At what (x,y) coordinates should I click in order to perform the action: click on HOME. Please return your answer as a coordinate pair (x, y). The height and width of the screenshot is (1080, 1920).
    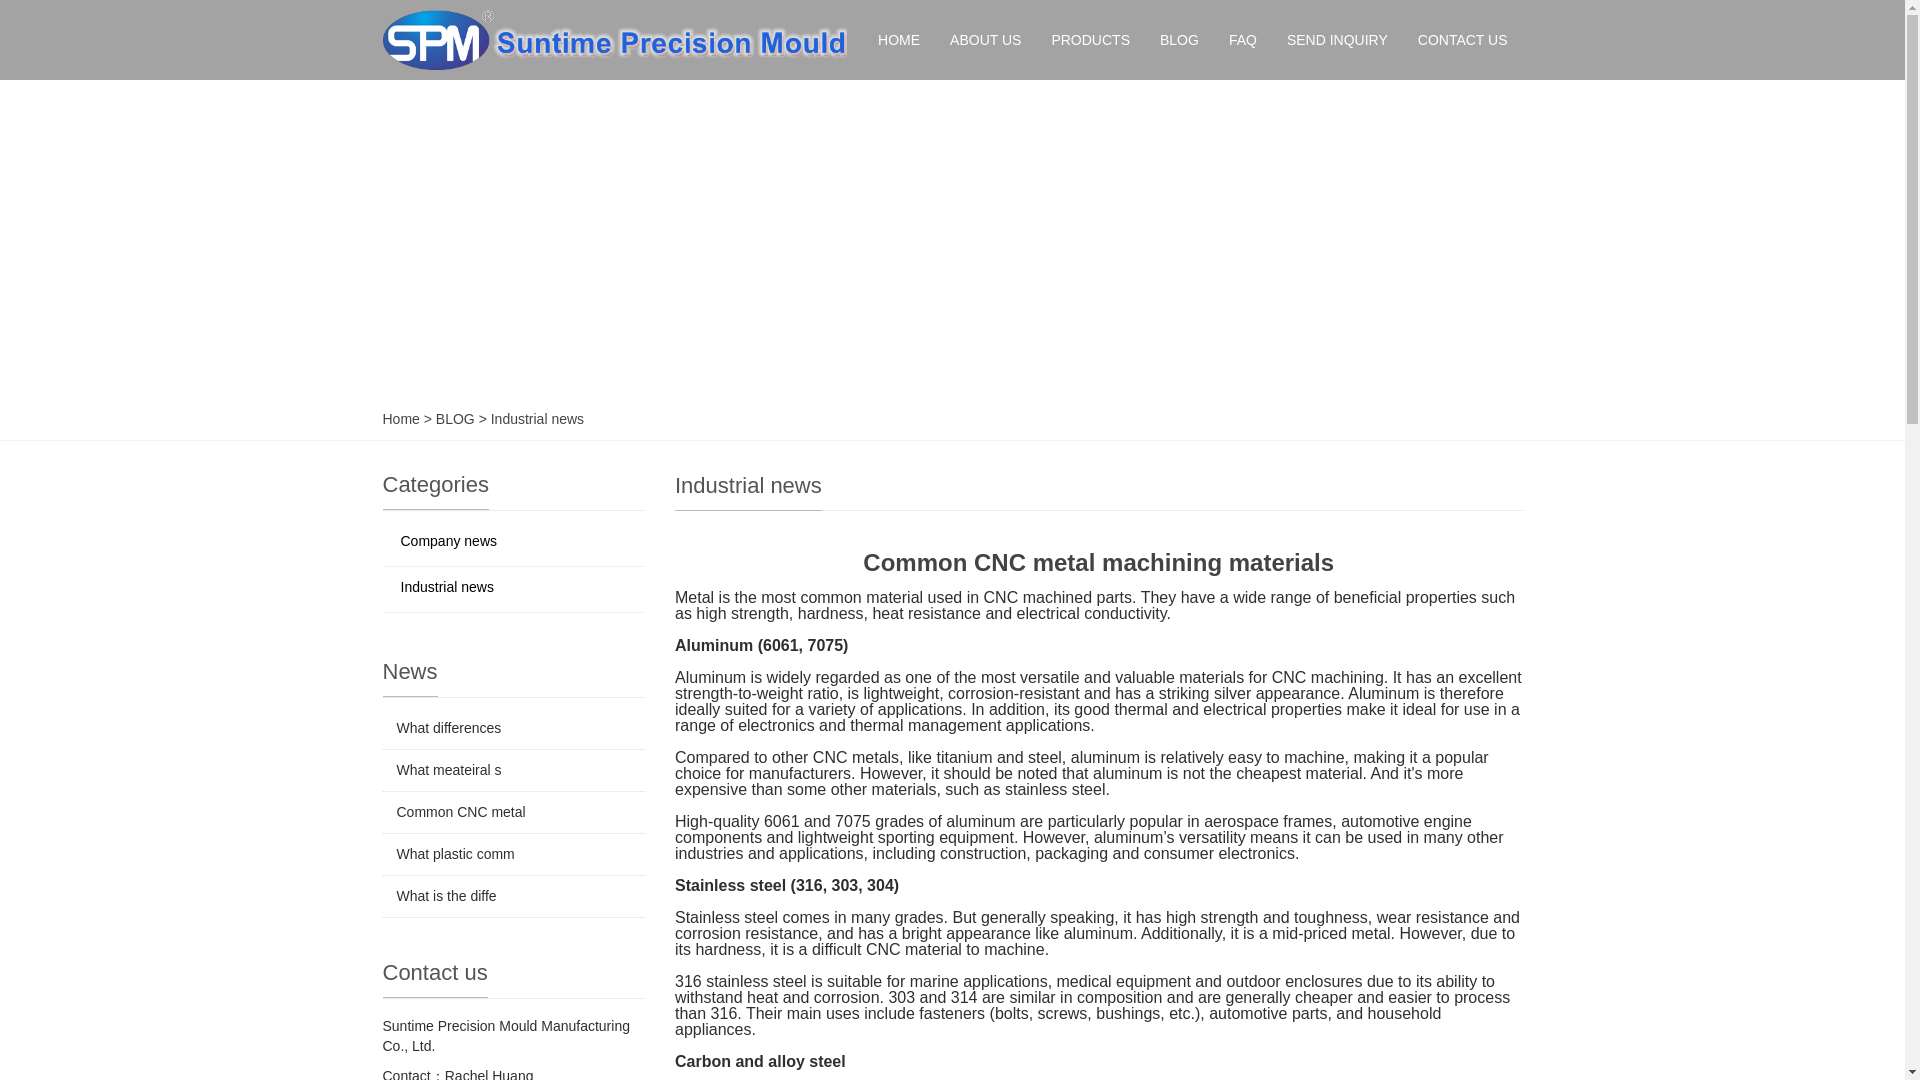
    Looking at the image, I should click on (898, 40).